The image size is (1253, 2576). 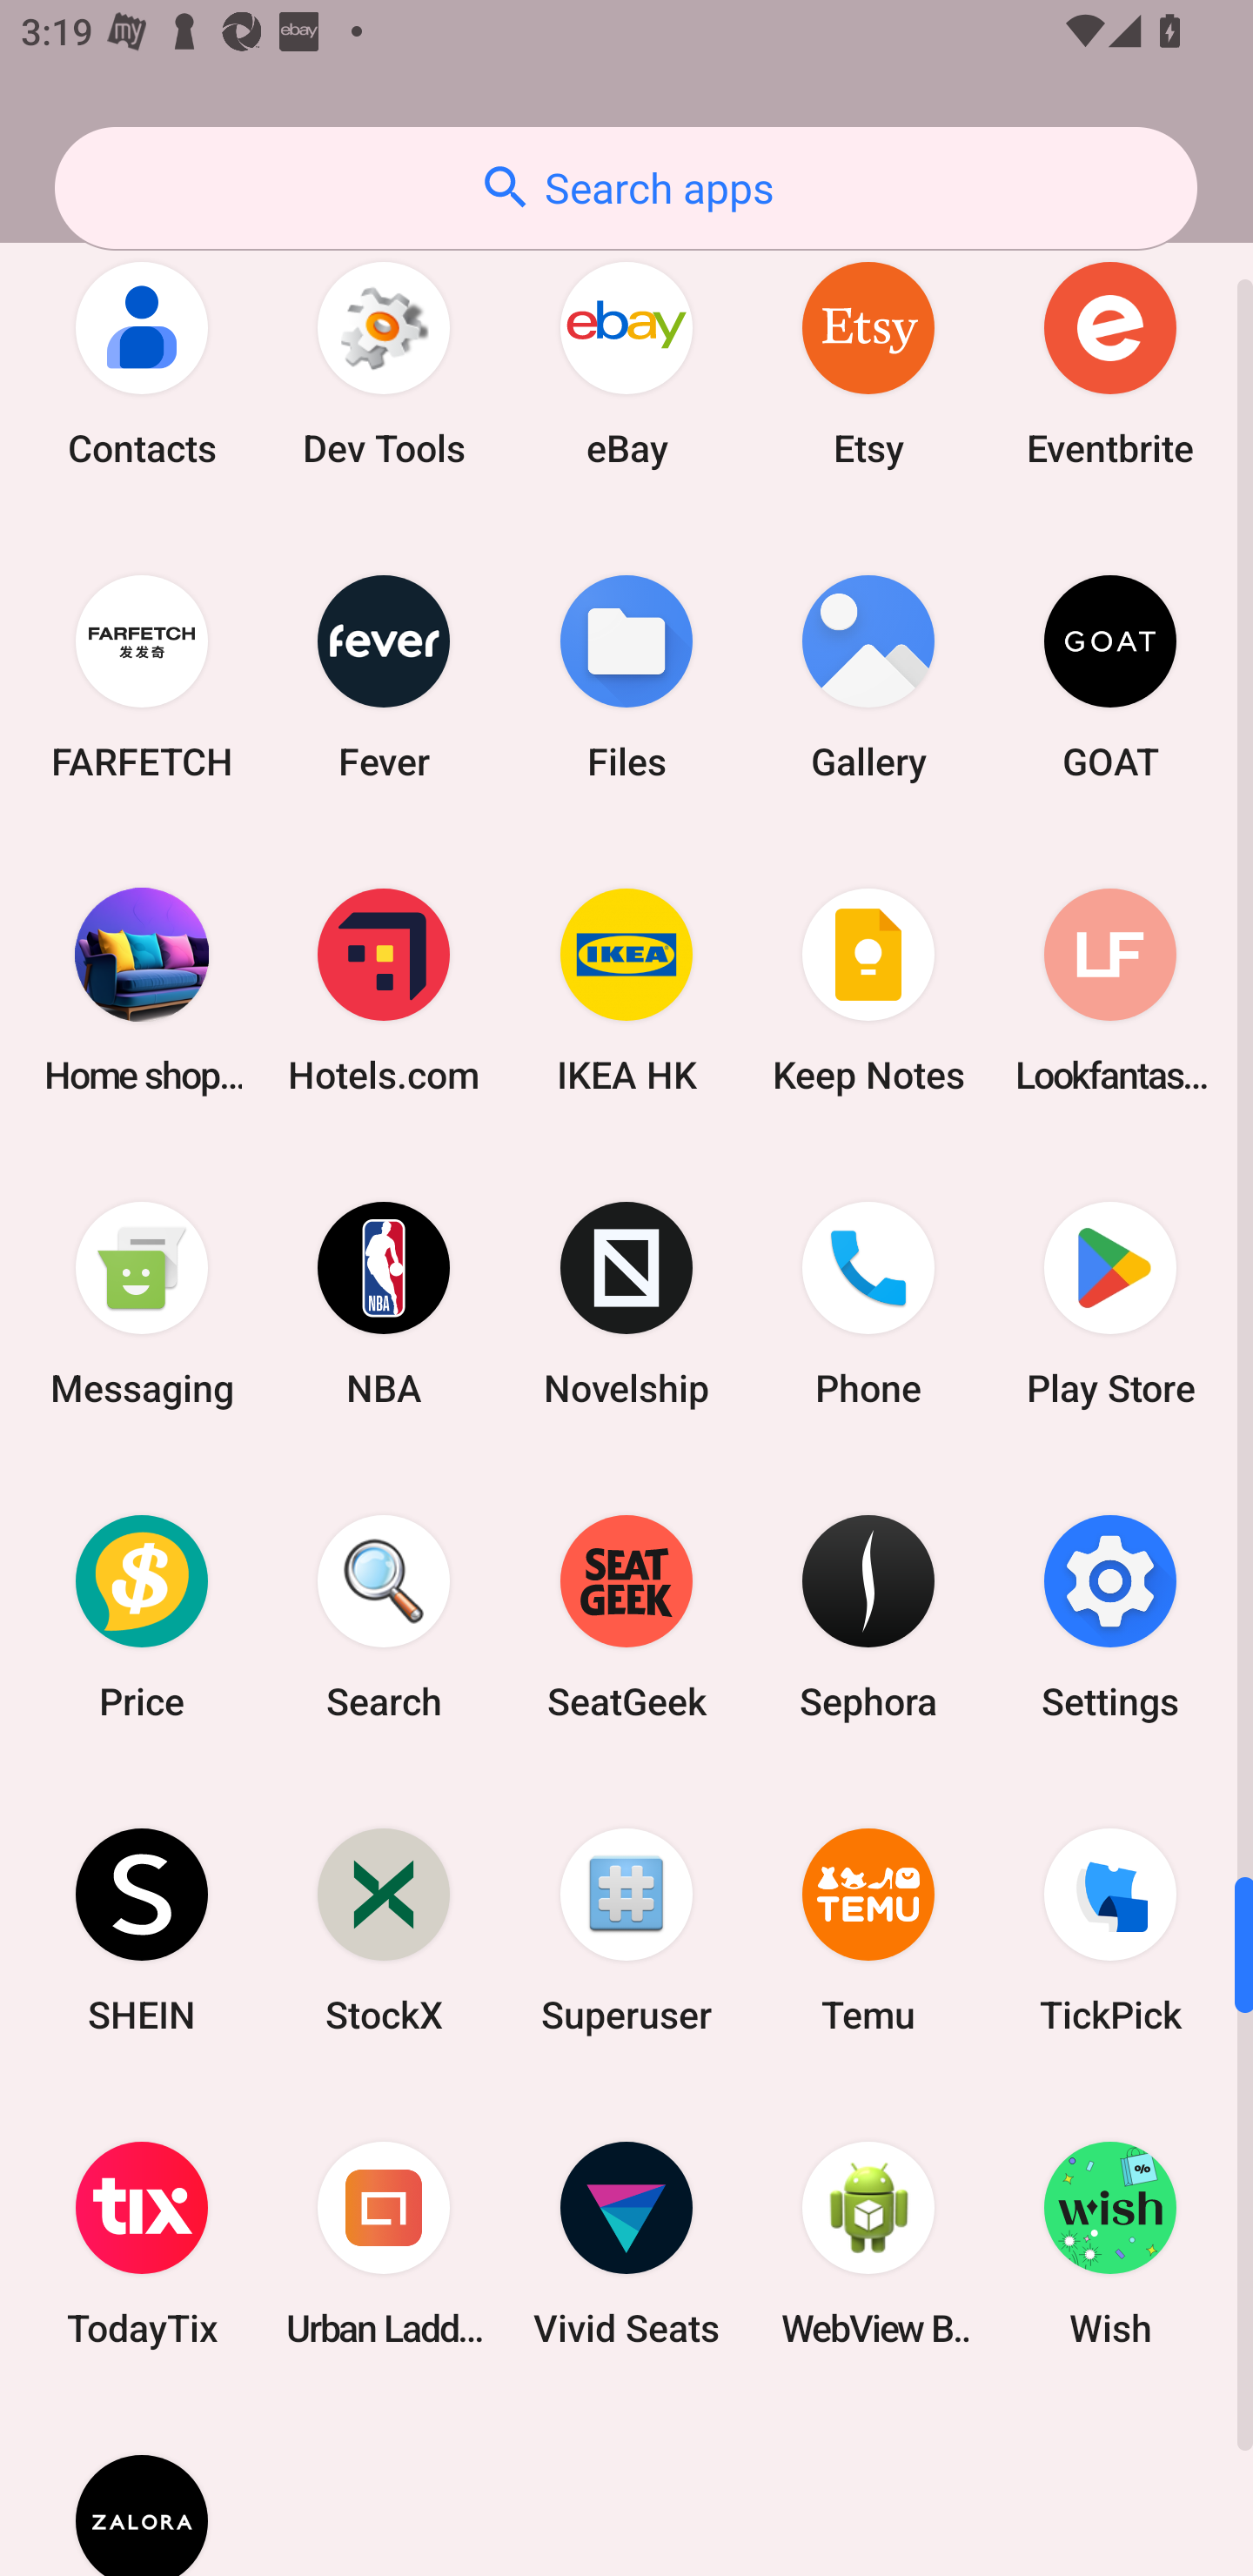 What do you see at coordinates (868, 362) in the screenshot?
I see `Etsy` at bounding box center [868, 362].